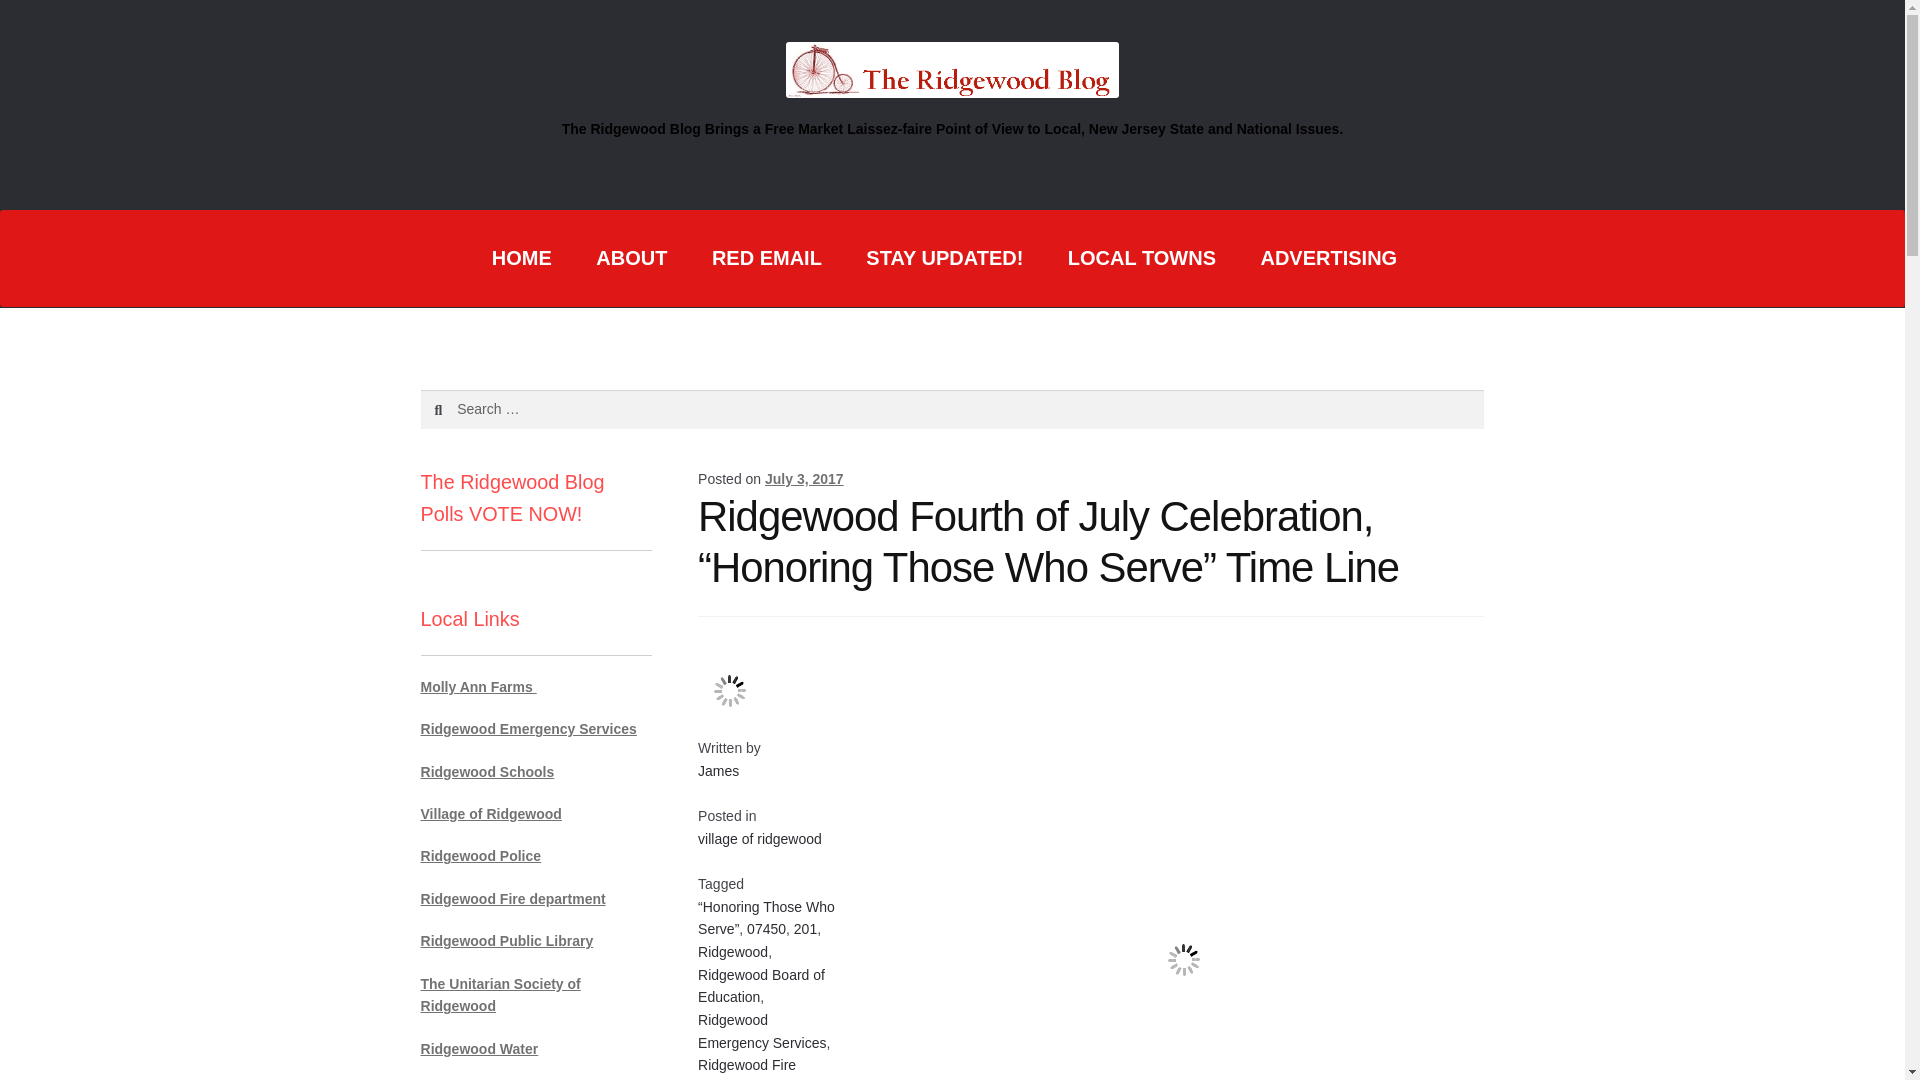 The image size is (1920, 1080). What do you see at coordinates (804, 478) in the screenshot?
I see `July 3, 2017` at bounding box center [804, 478].